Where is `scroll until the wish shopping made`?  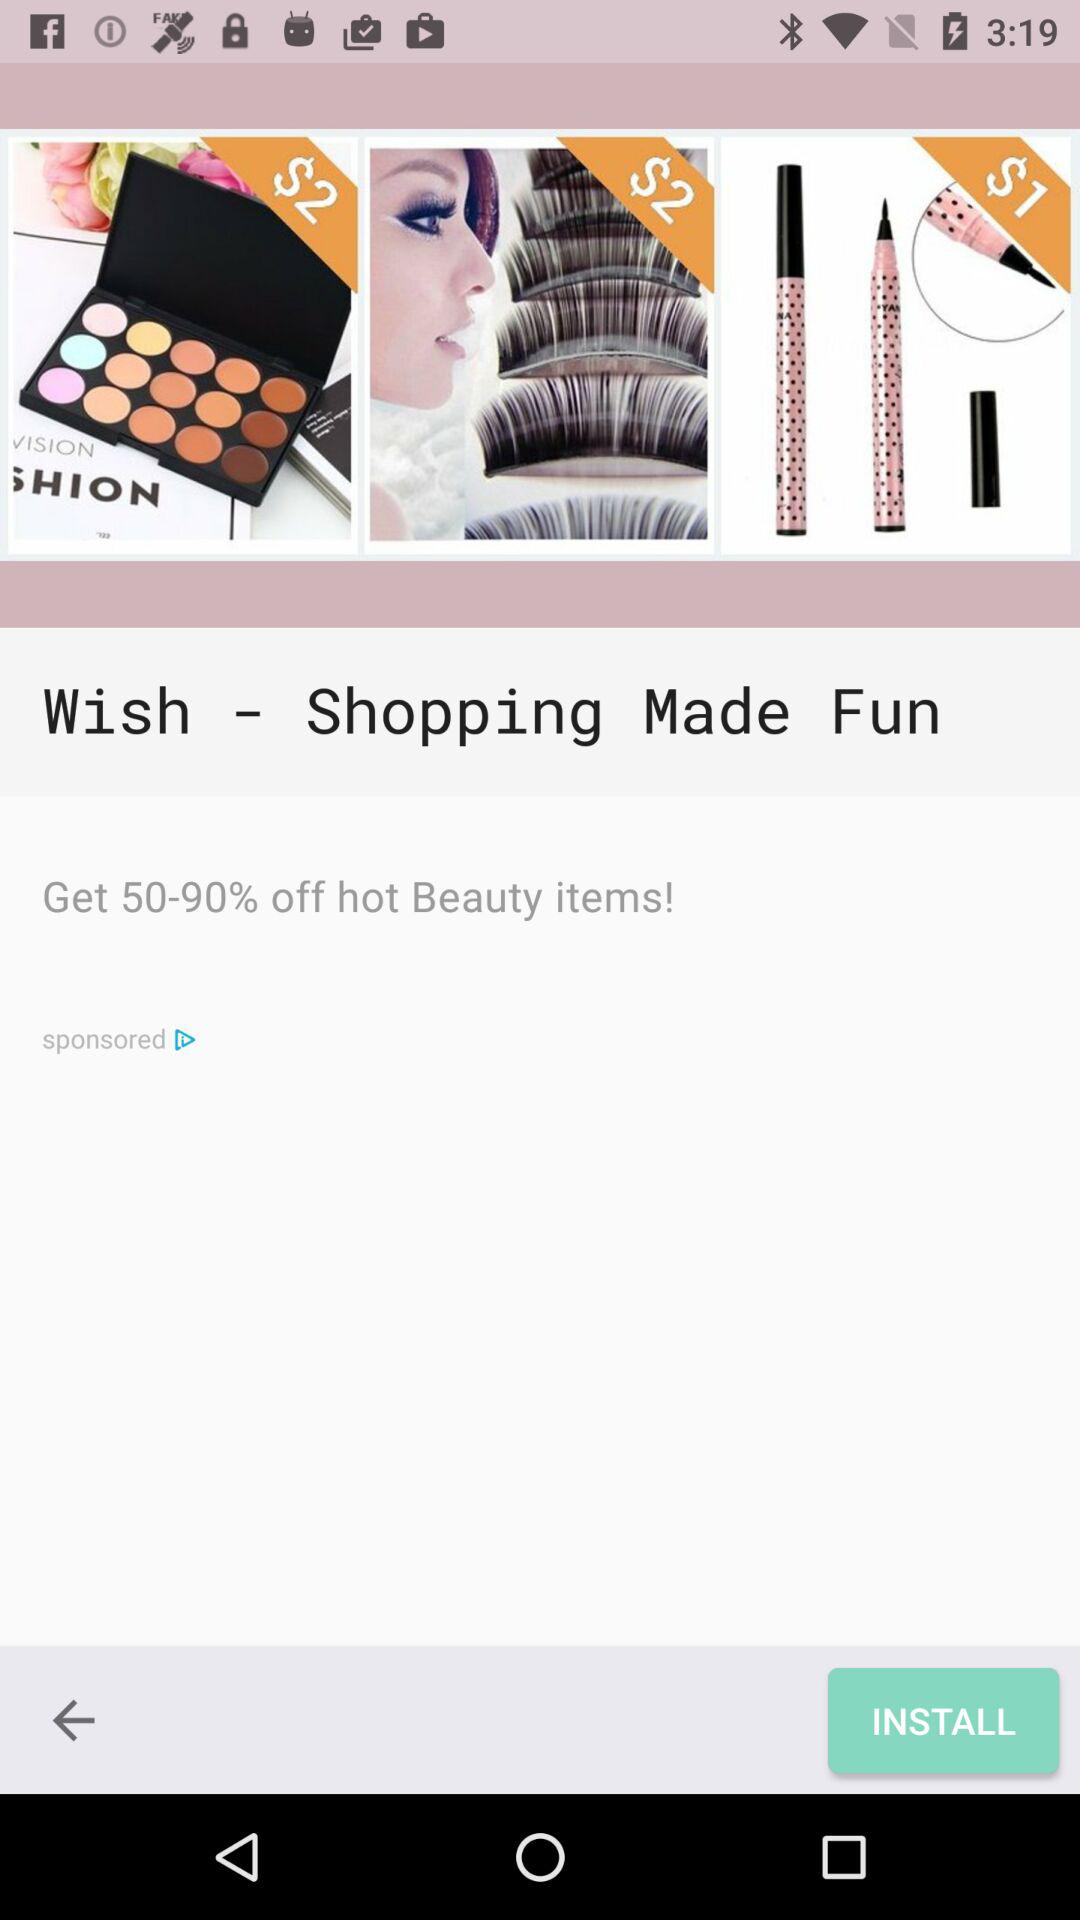 scroll until the wish shopping made is located at coordinates (540, 712).